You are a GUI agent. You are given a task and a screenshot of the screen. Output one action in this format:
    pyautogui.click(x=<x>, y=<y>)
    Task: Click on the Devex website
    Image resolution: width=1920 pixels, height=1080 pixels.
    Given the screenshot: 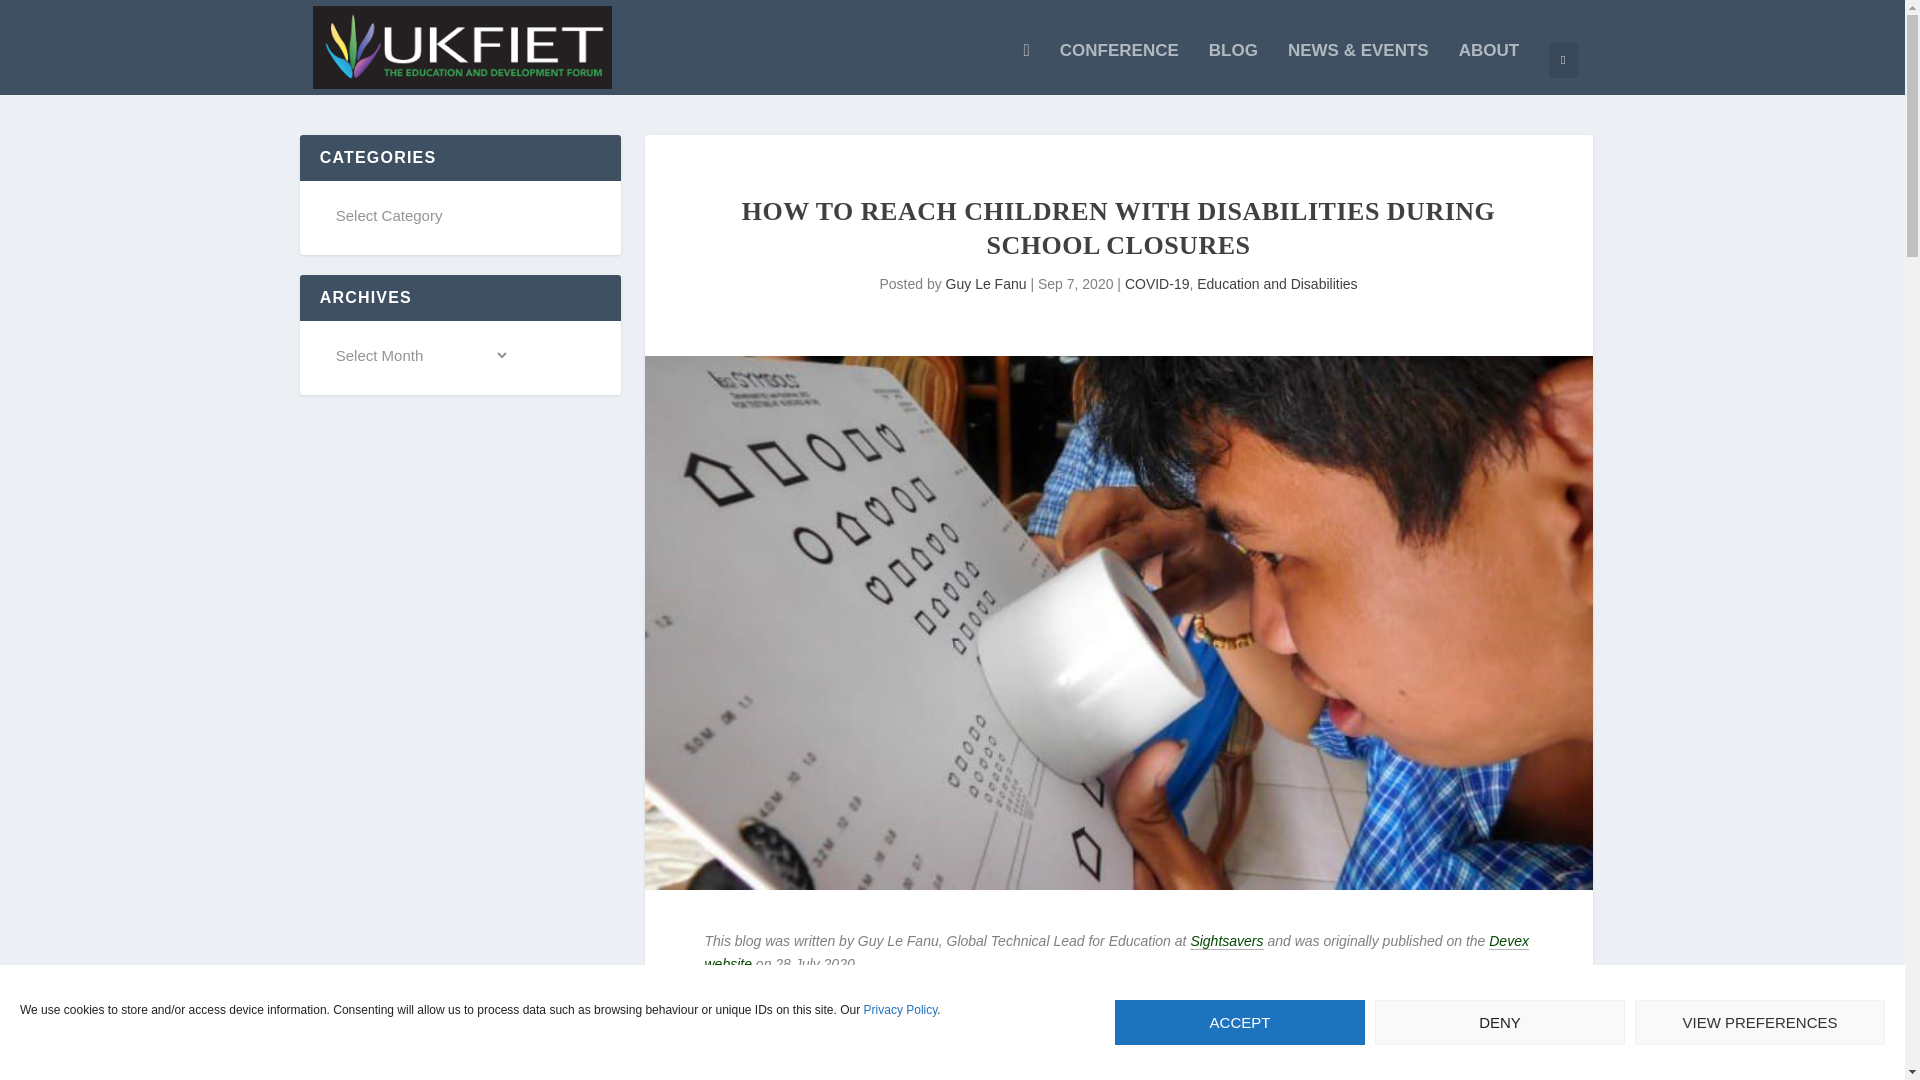 What is the action you would take?
    pyautogui.click(x=1116, y=954)
    